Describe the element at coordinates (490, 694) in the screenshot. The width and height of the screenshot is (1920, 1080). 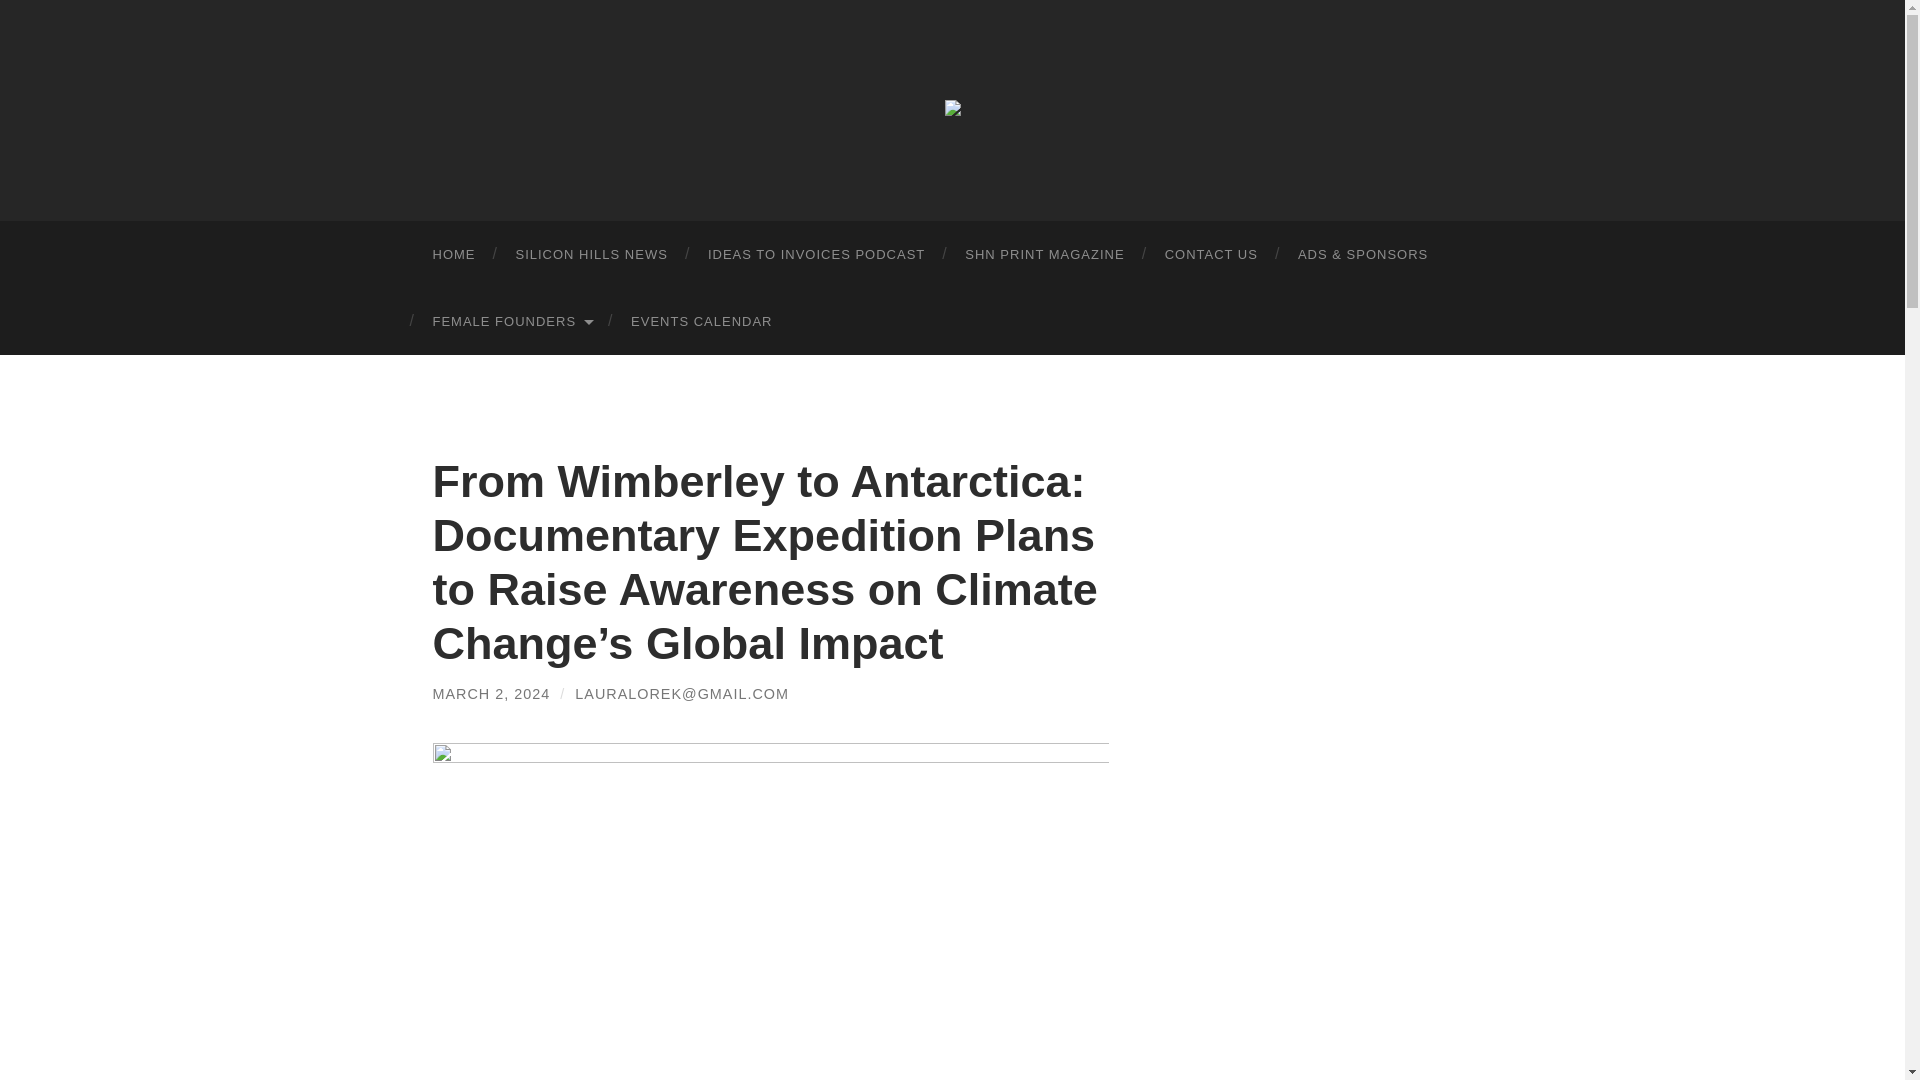
I see `MARCH 2, 2024` at that location.